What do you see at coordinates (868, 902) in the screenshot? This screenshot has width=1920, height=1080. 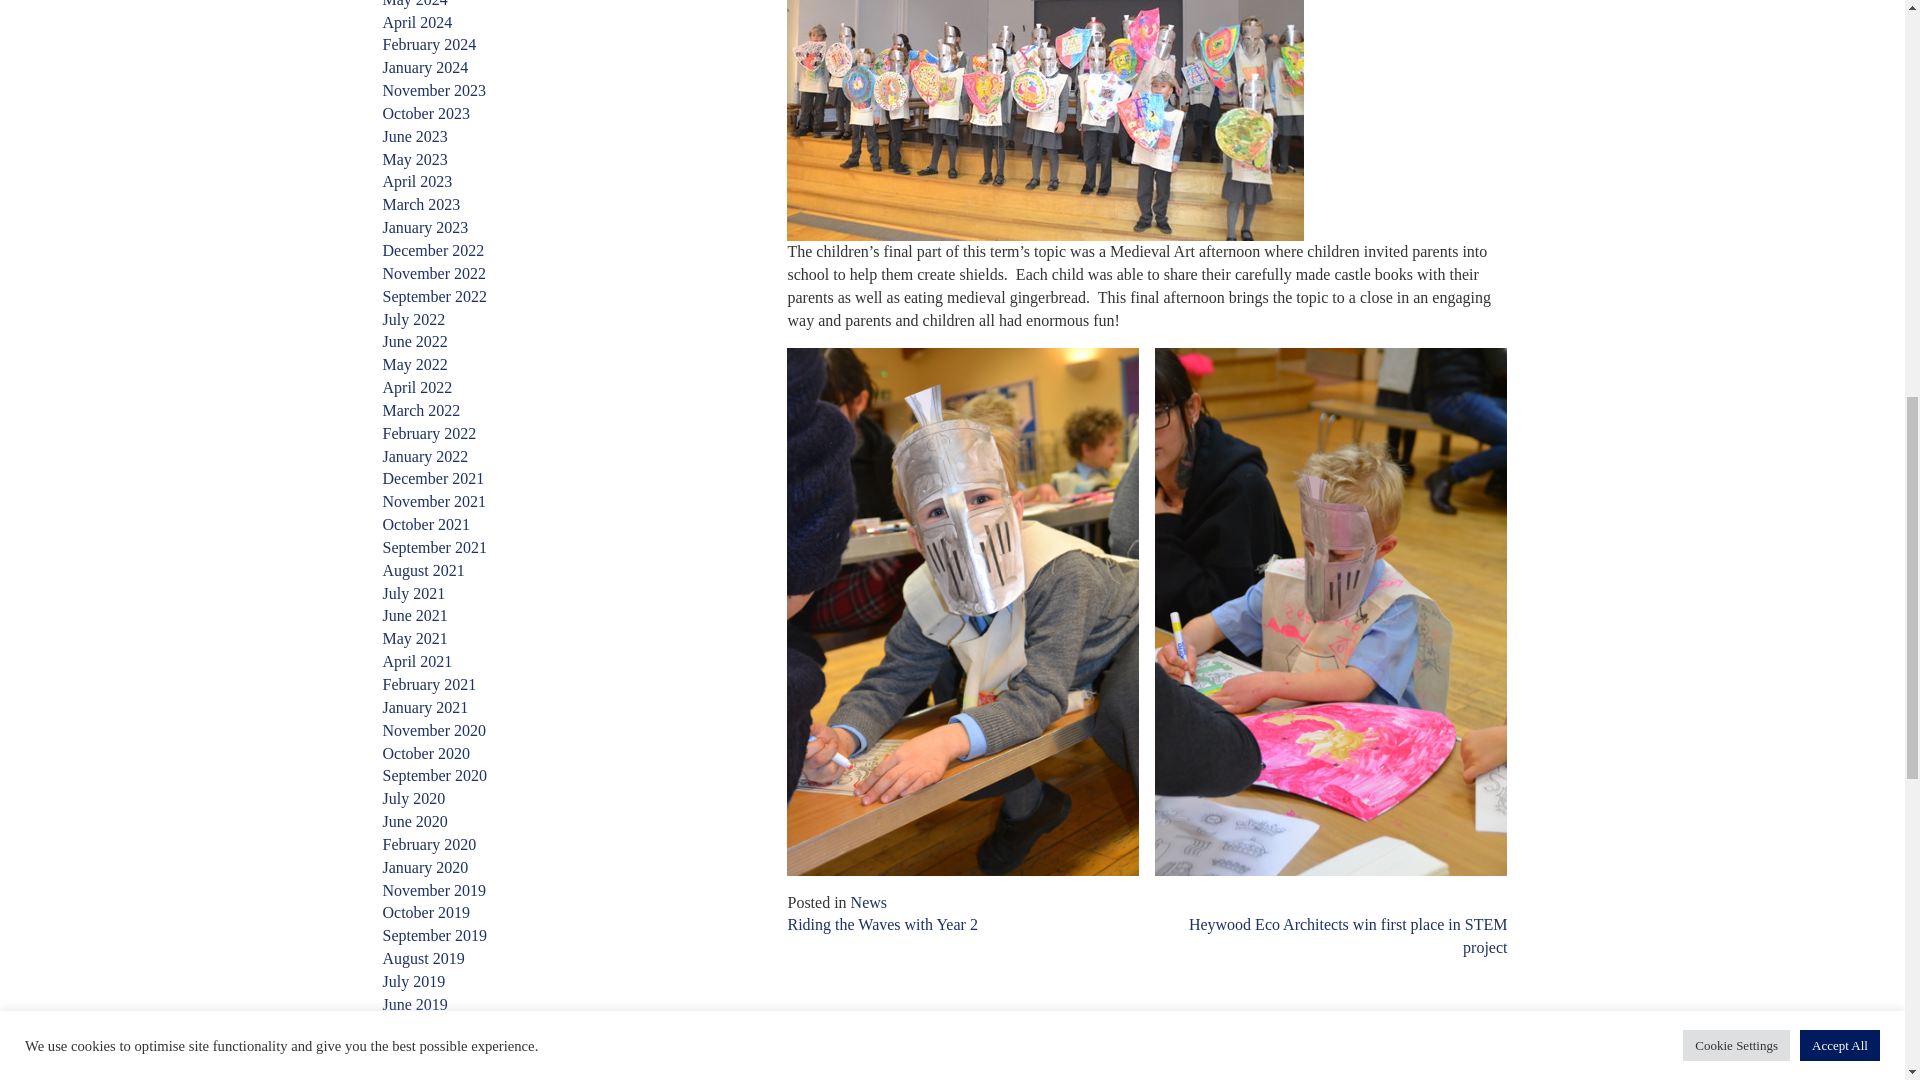 I see `News` at bounding box center [868, 902].